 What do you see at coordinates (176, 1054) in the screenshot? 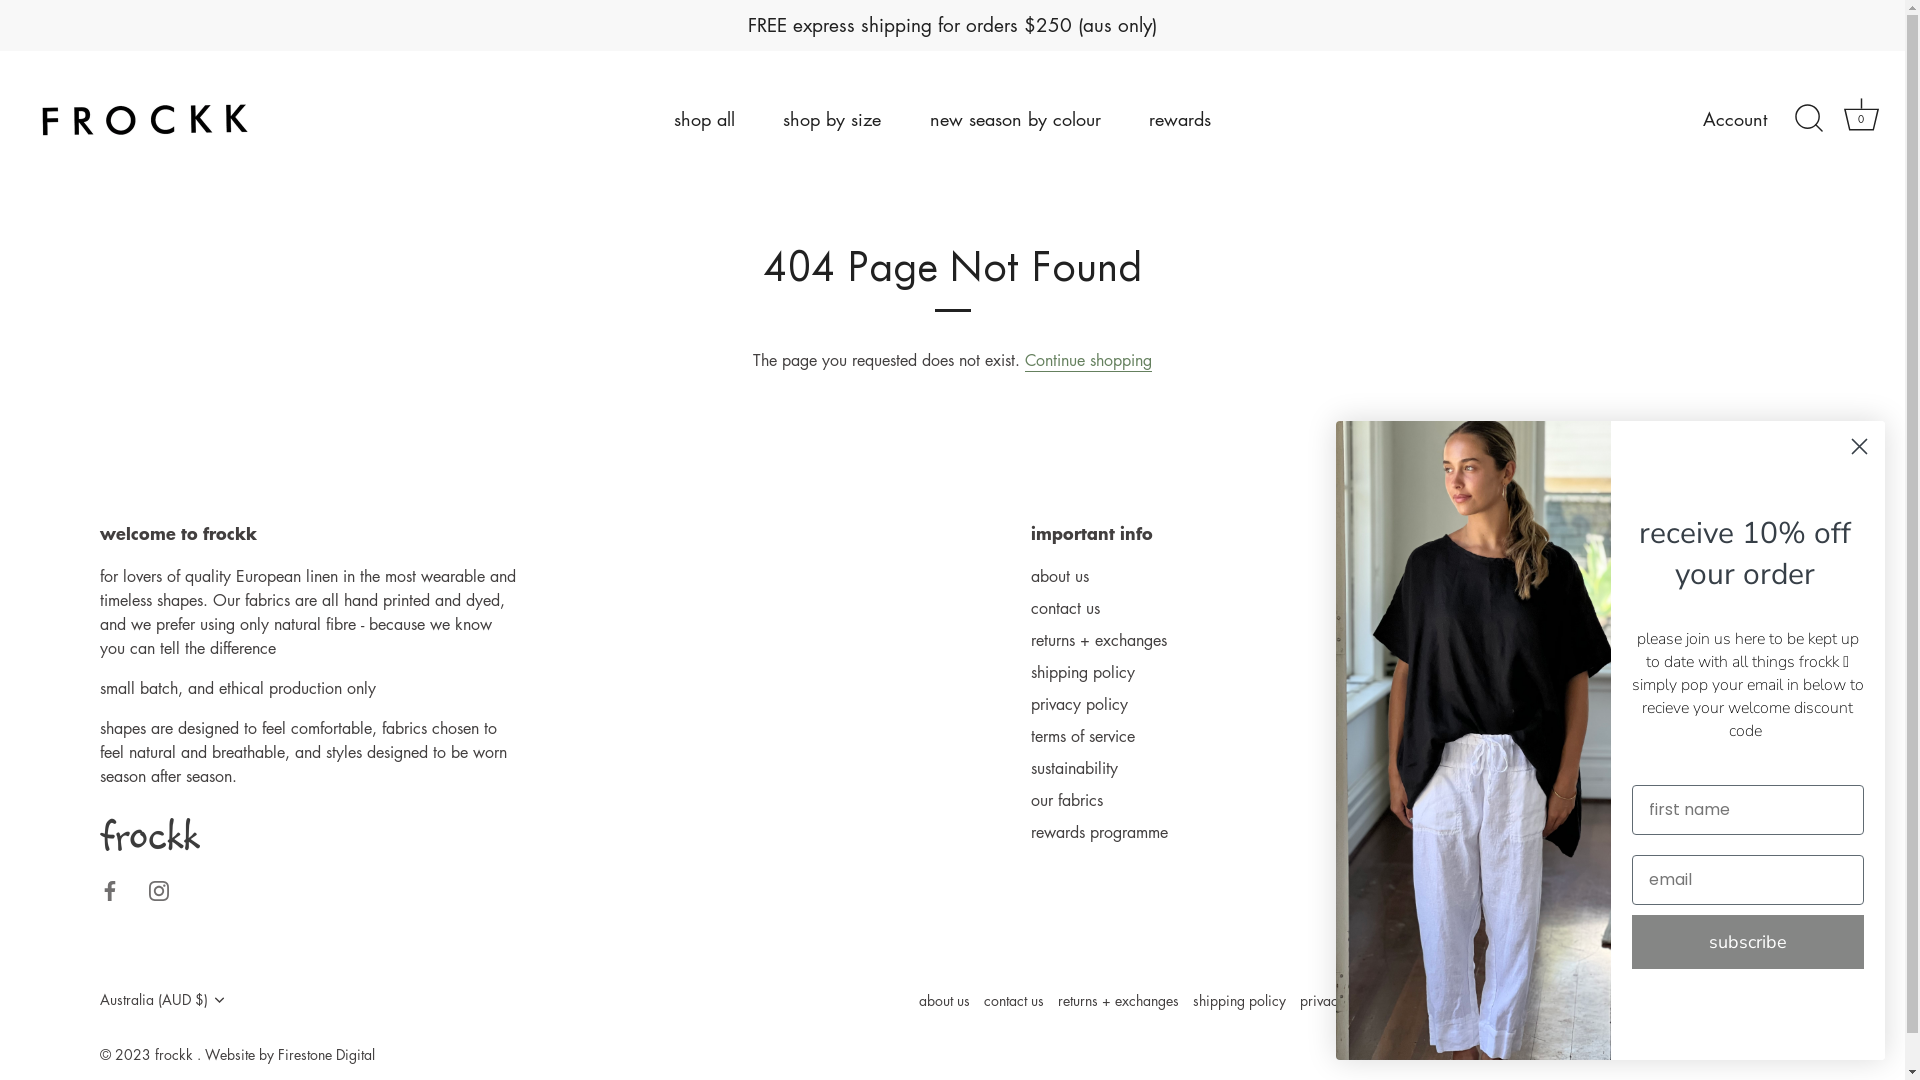
I see `frockk` at bounding box center [176, 1054].